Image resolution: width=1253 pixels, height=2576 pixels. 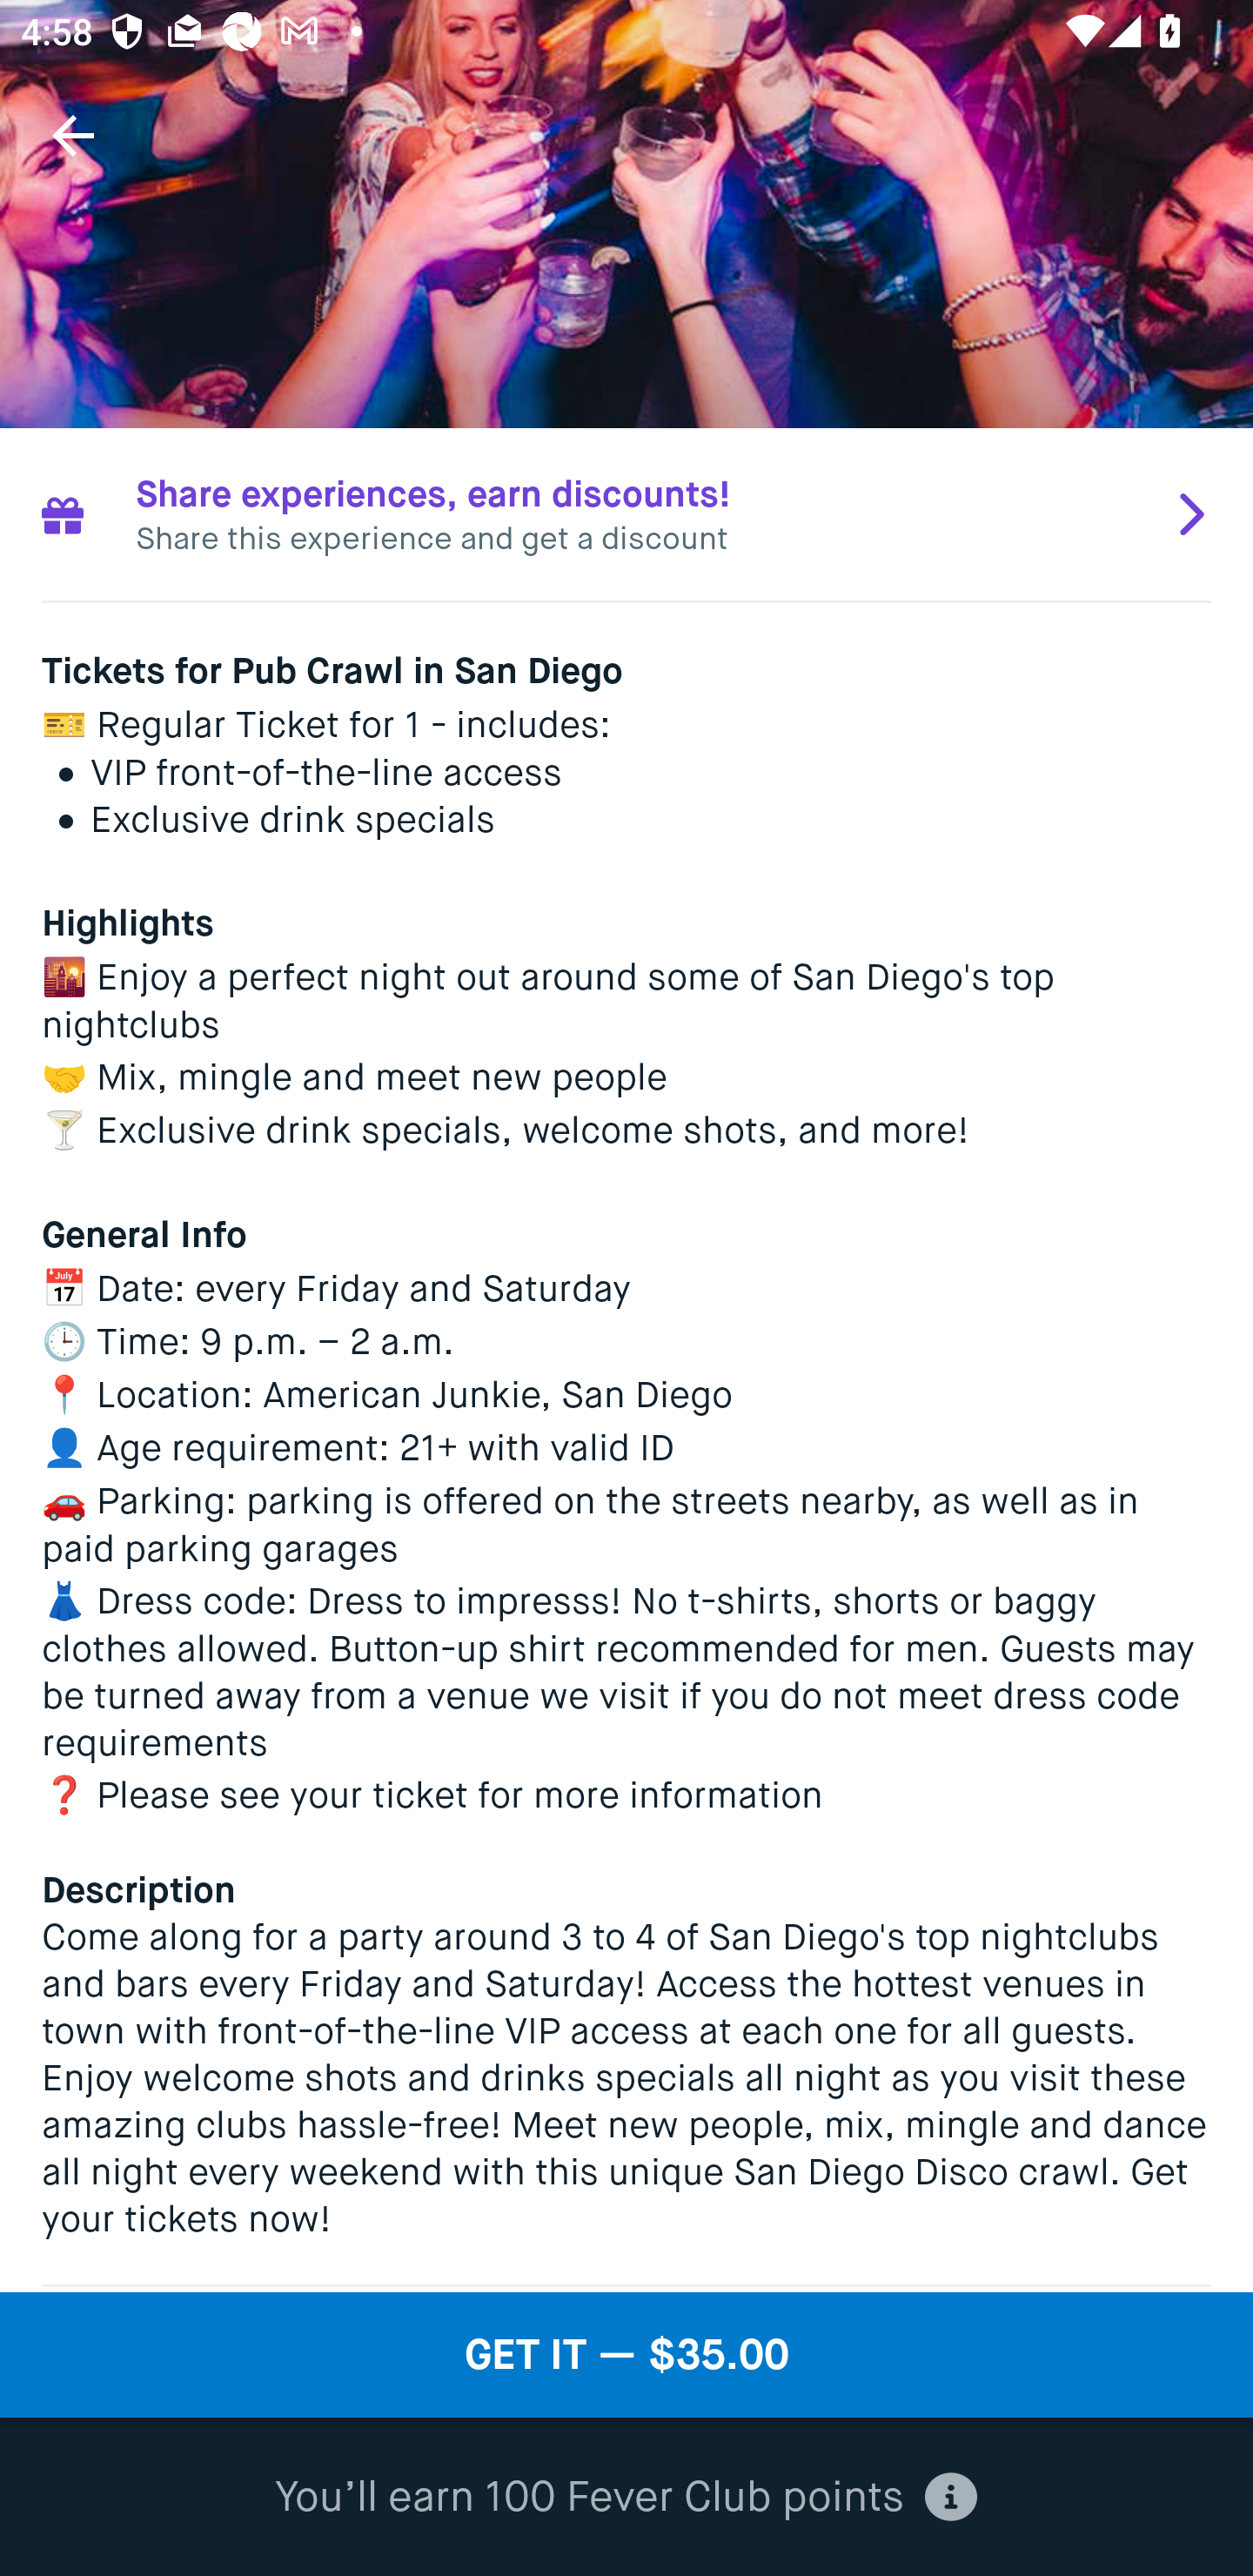 I want to click on You’ll earn 100 Fever Club points, so click(x=626, y=2498).